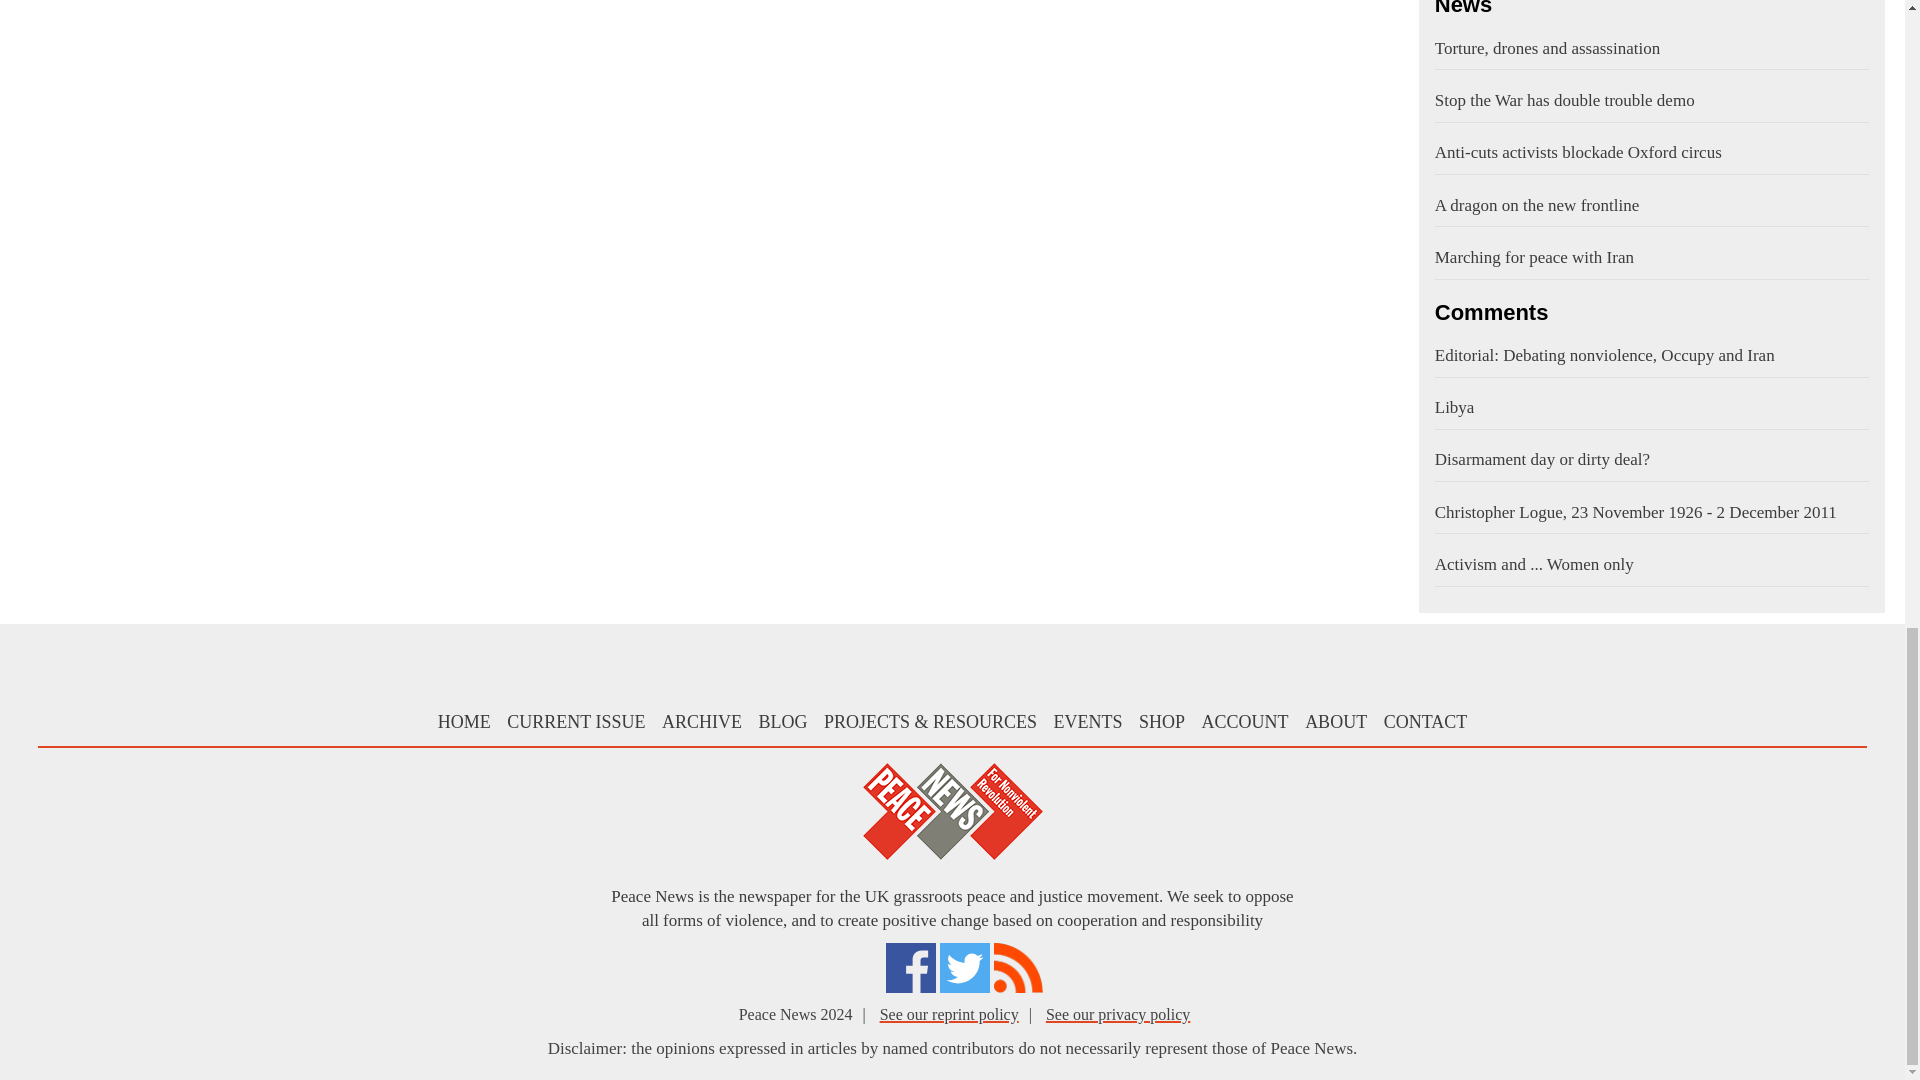 The image size is (1920, 1080). What do you see at coordinates (1161, 722) in the screenshot?
I see `shop` at bounding box center [1161, 722].